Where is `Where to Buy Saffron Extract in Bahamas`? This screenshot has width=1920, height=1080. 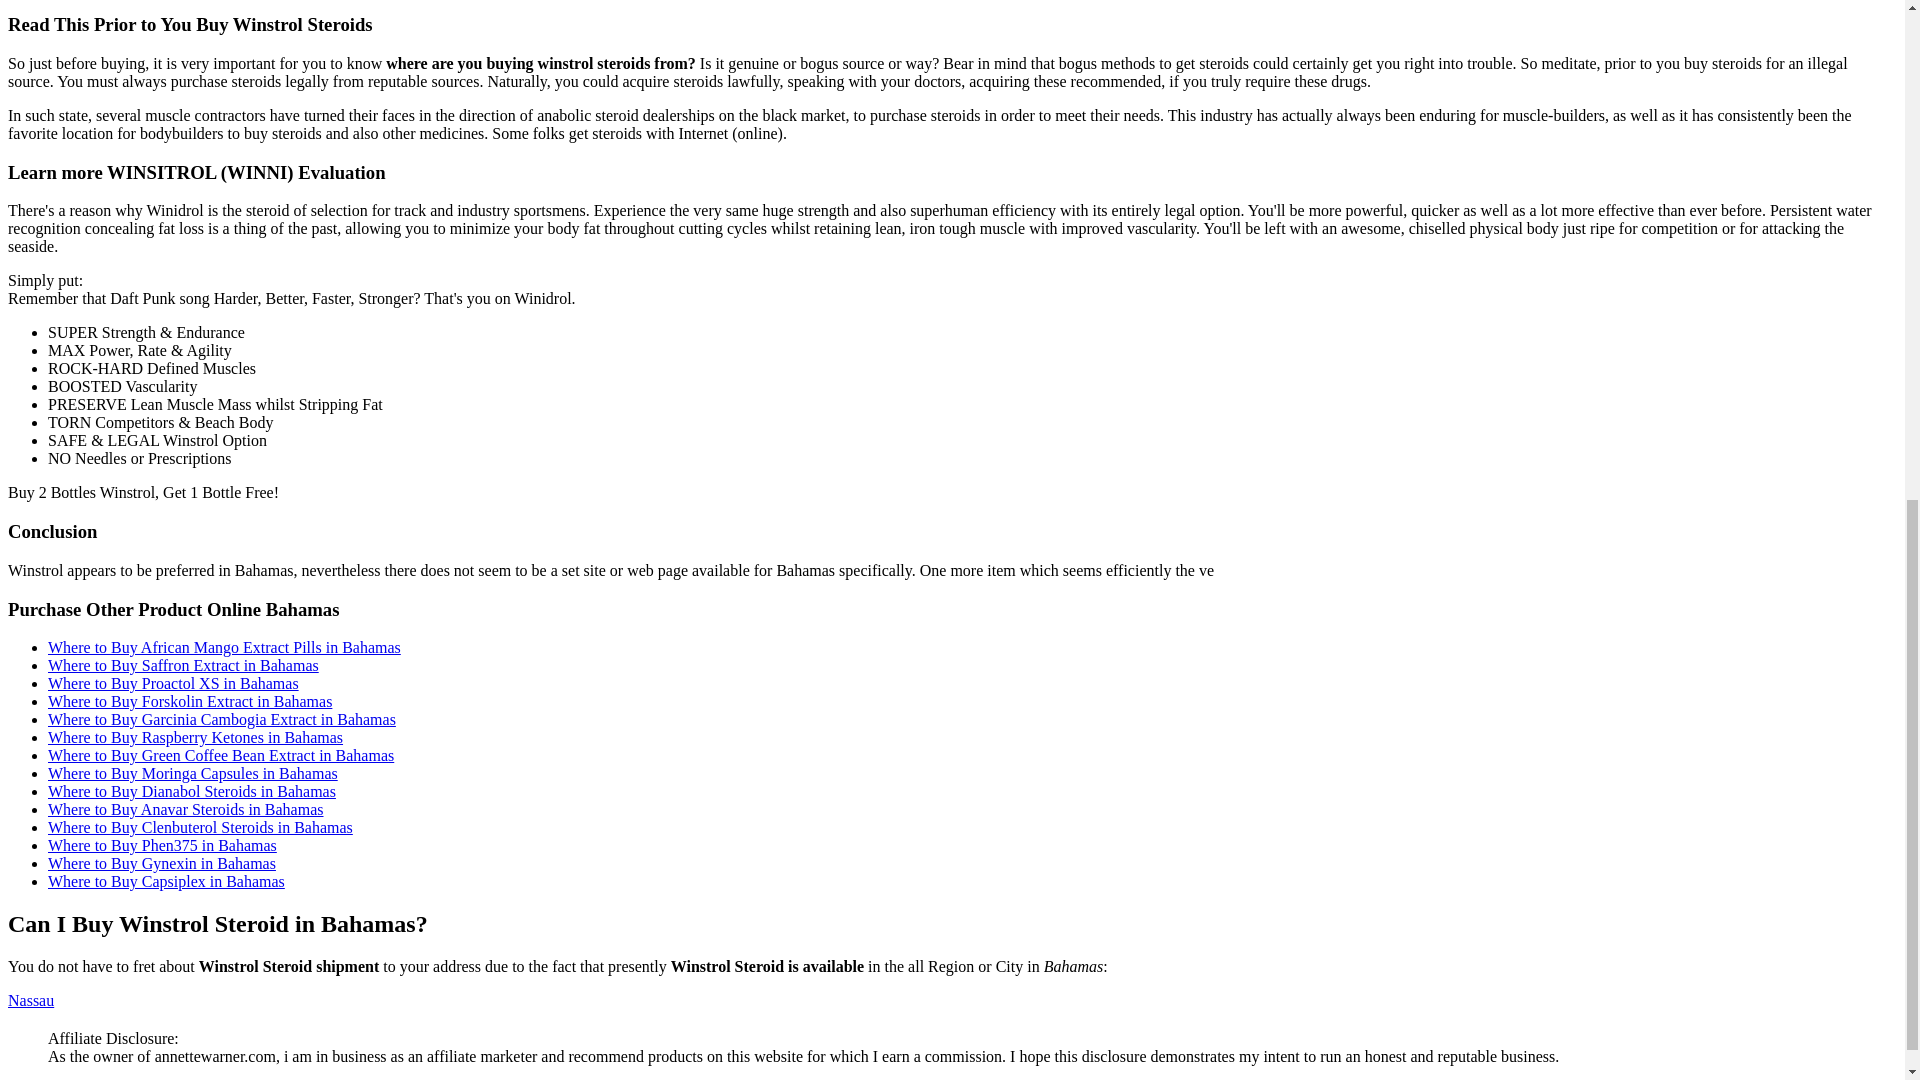
Where to Buy Saffron Extract in Bahamas is located at coordinates (183, 664).